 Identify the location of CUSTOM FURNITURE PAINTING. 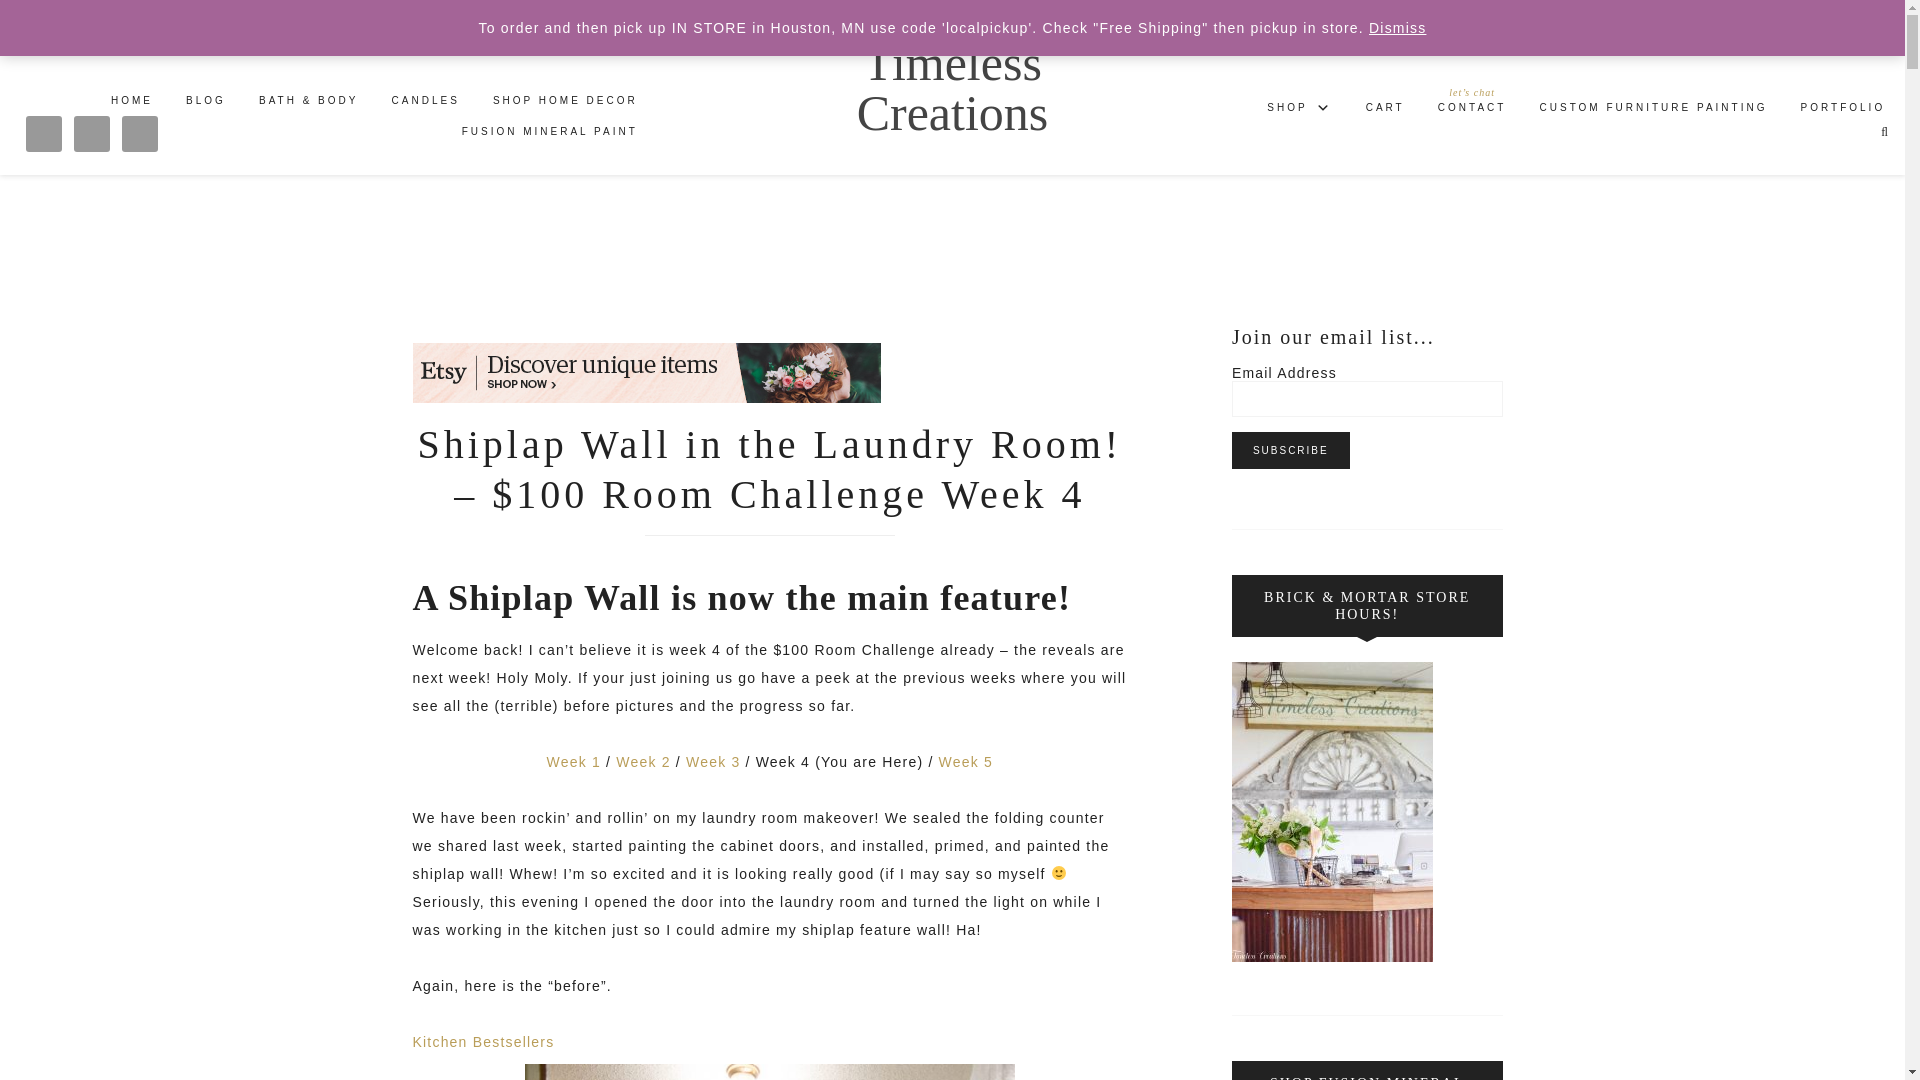
(1654, 112).